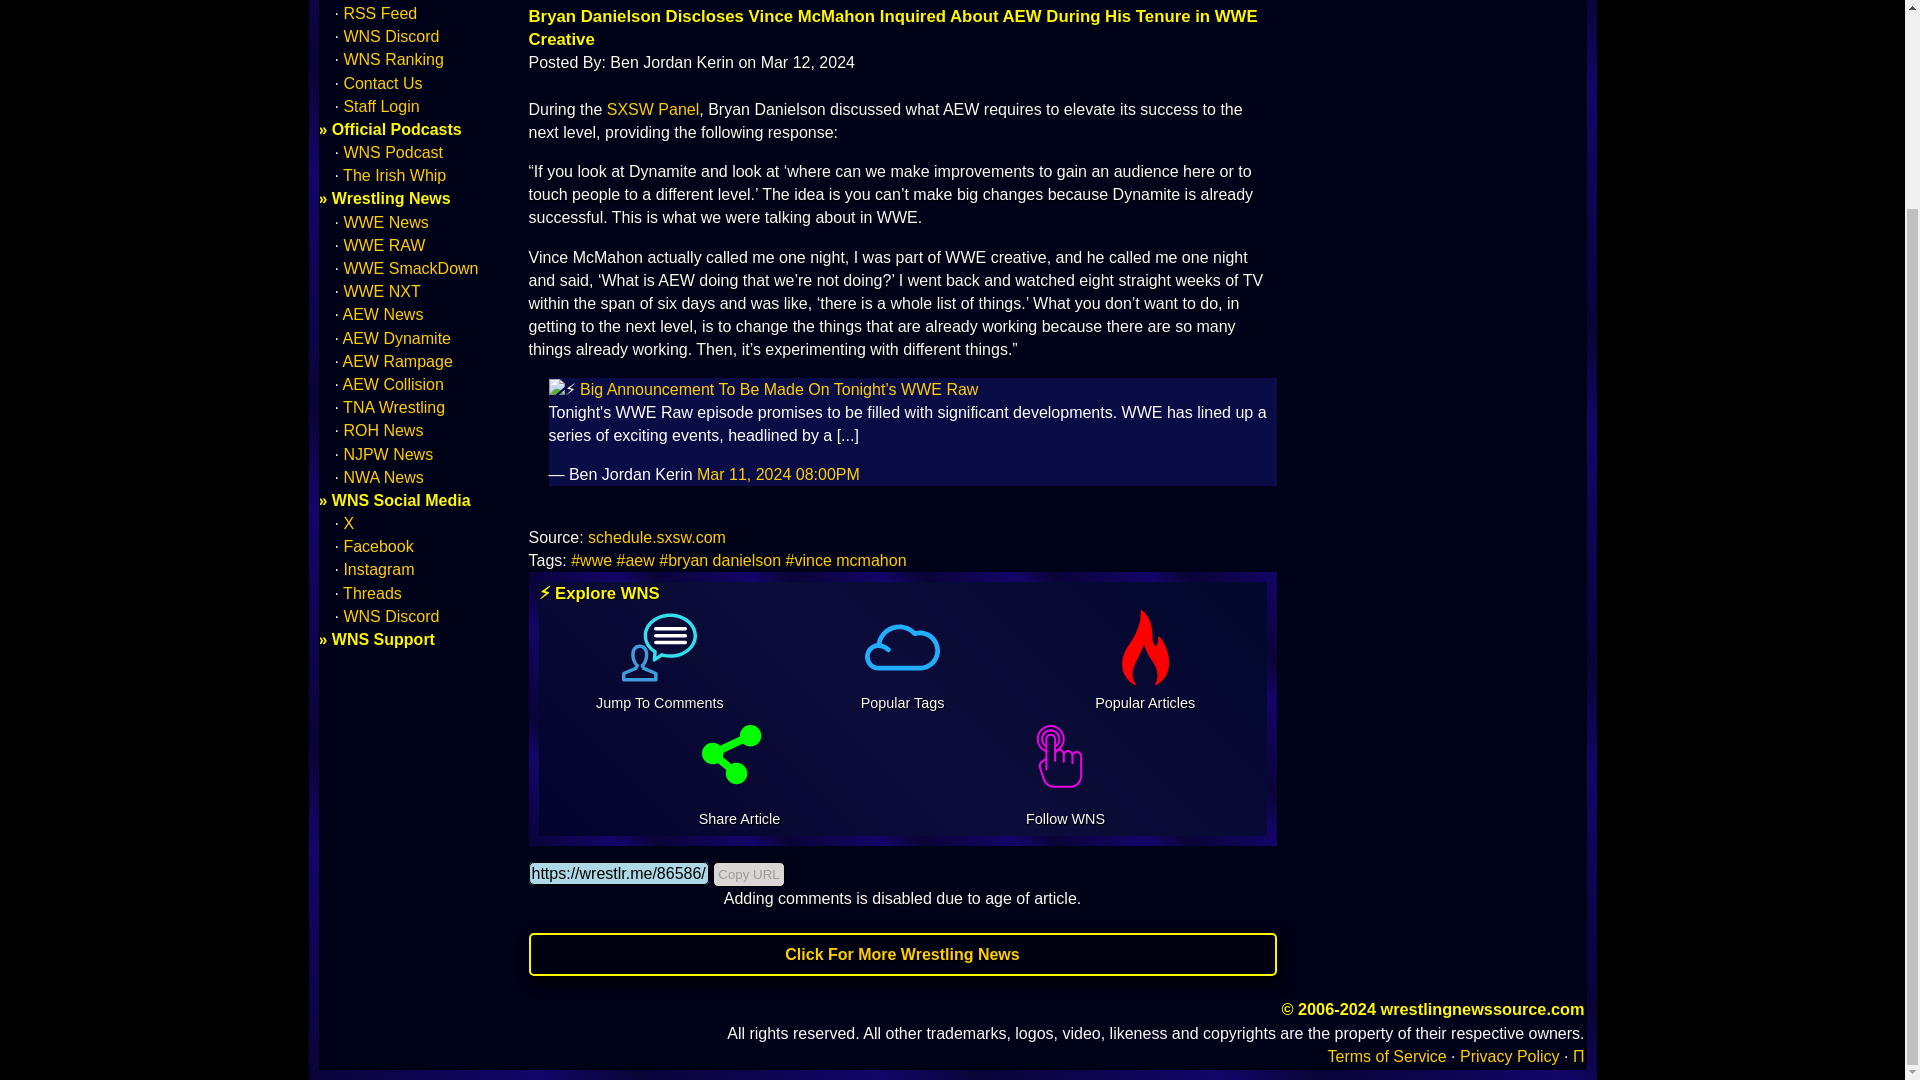 This screenshot has width=1920, height=1080. I want to click on AEW Rampage, so click(398, 362).